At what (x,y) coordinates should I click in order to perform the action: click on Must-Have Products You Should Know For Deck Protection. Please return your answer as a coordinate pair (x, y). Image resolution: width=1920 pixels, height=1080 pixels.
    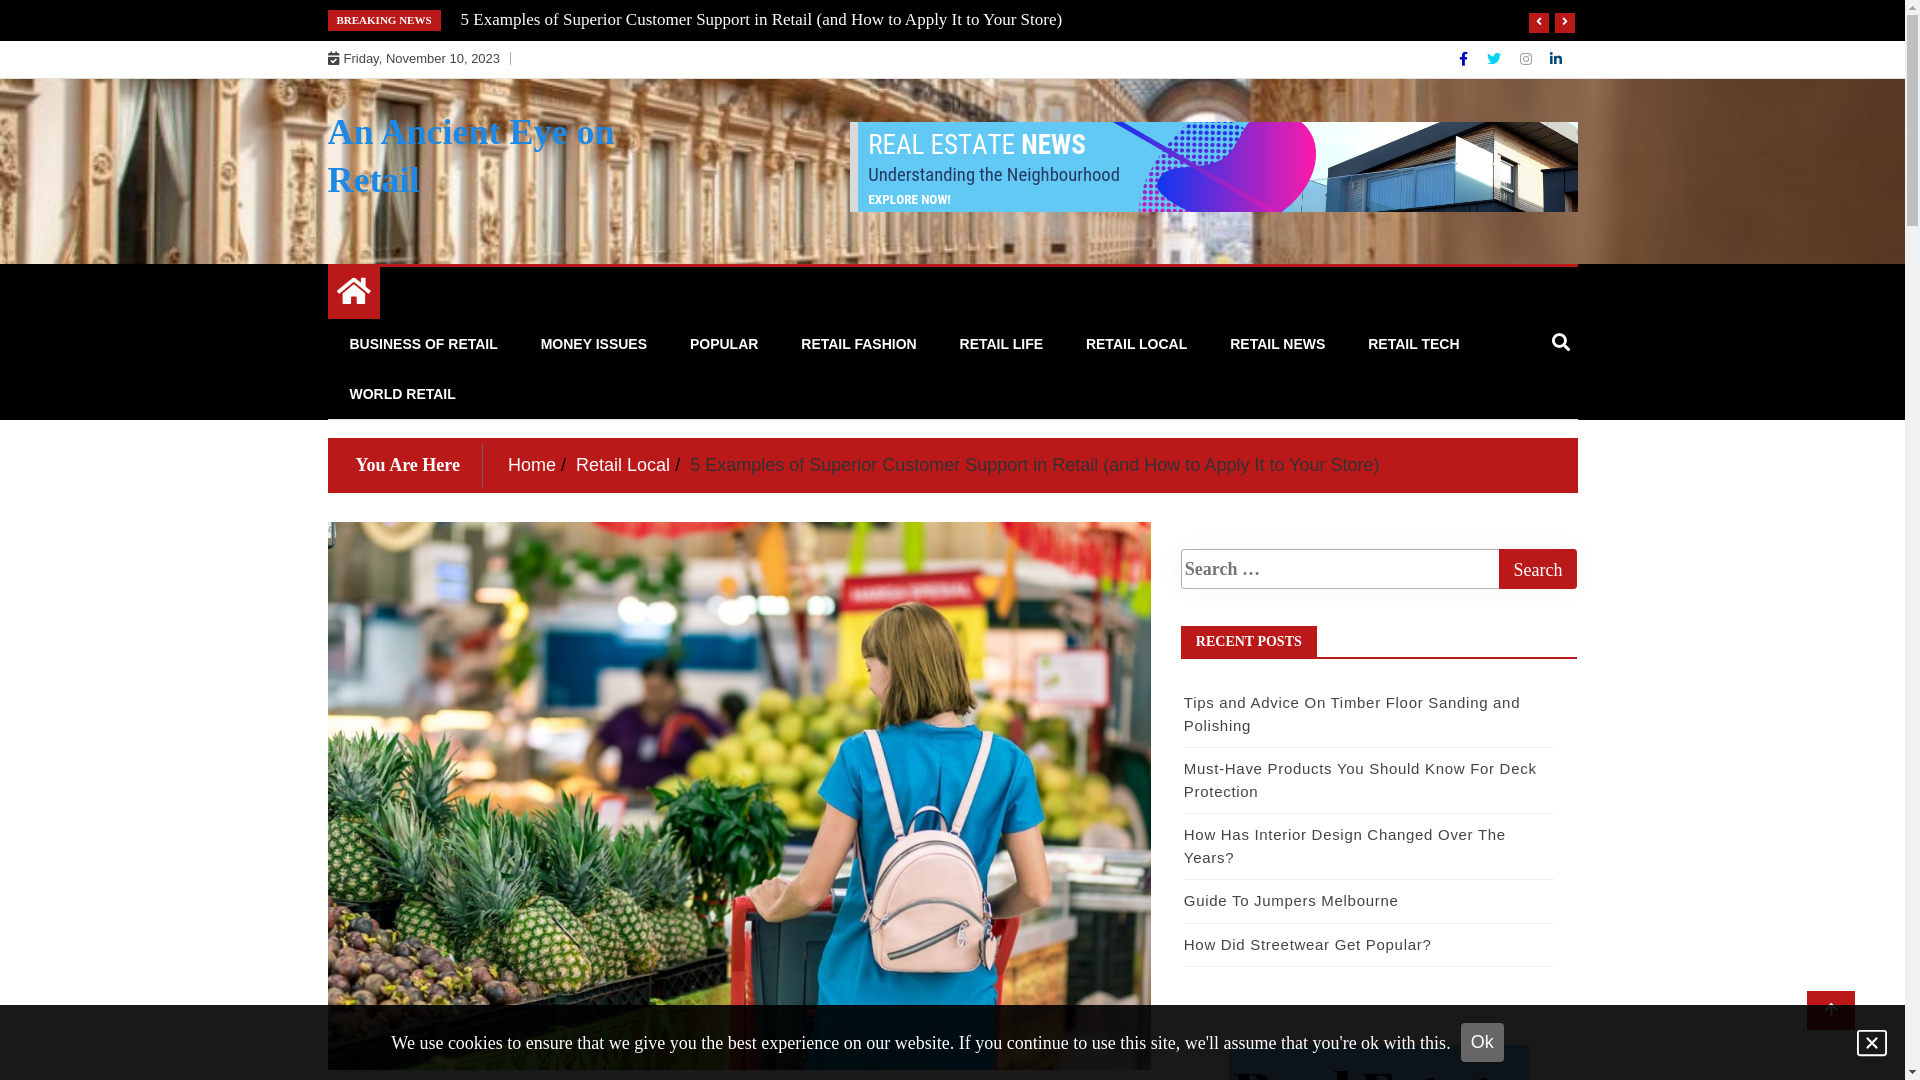
    Looking at the image, I should click on (1360, 780).